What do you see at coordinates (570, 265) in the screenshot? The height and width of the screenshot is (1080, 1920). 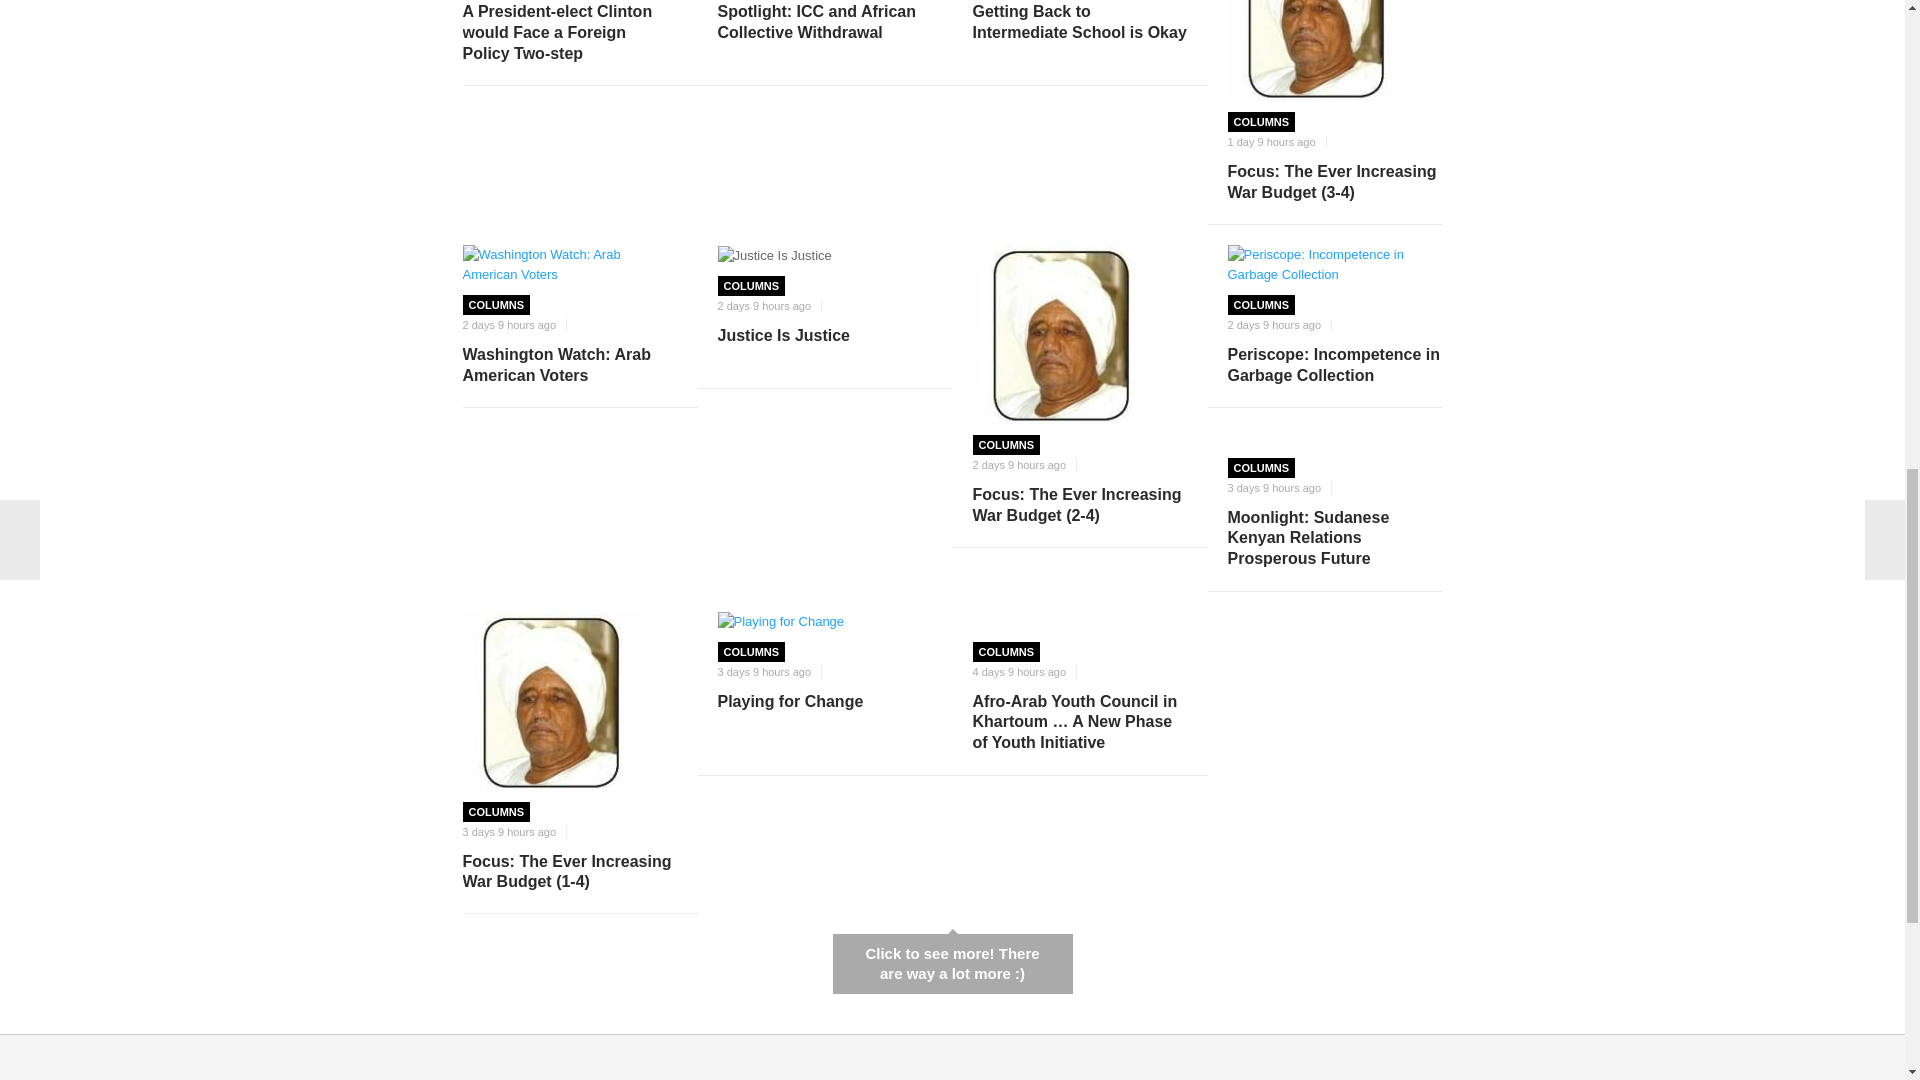 I see `Washington Watch: Arab American Voters` at bounding box center [570, 265].